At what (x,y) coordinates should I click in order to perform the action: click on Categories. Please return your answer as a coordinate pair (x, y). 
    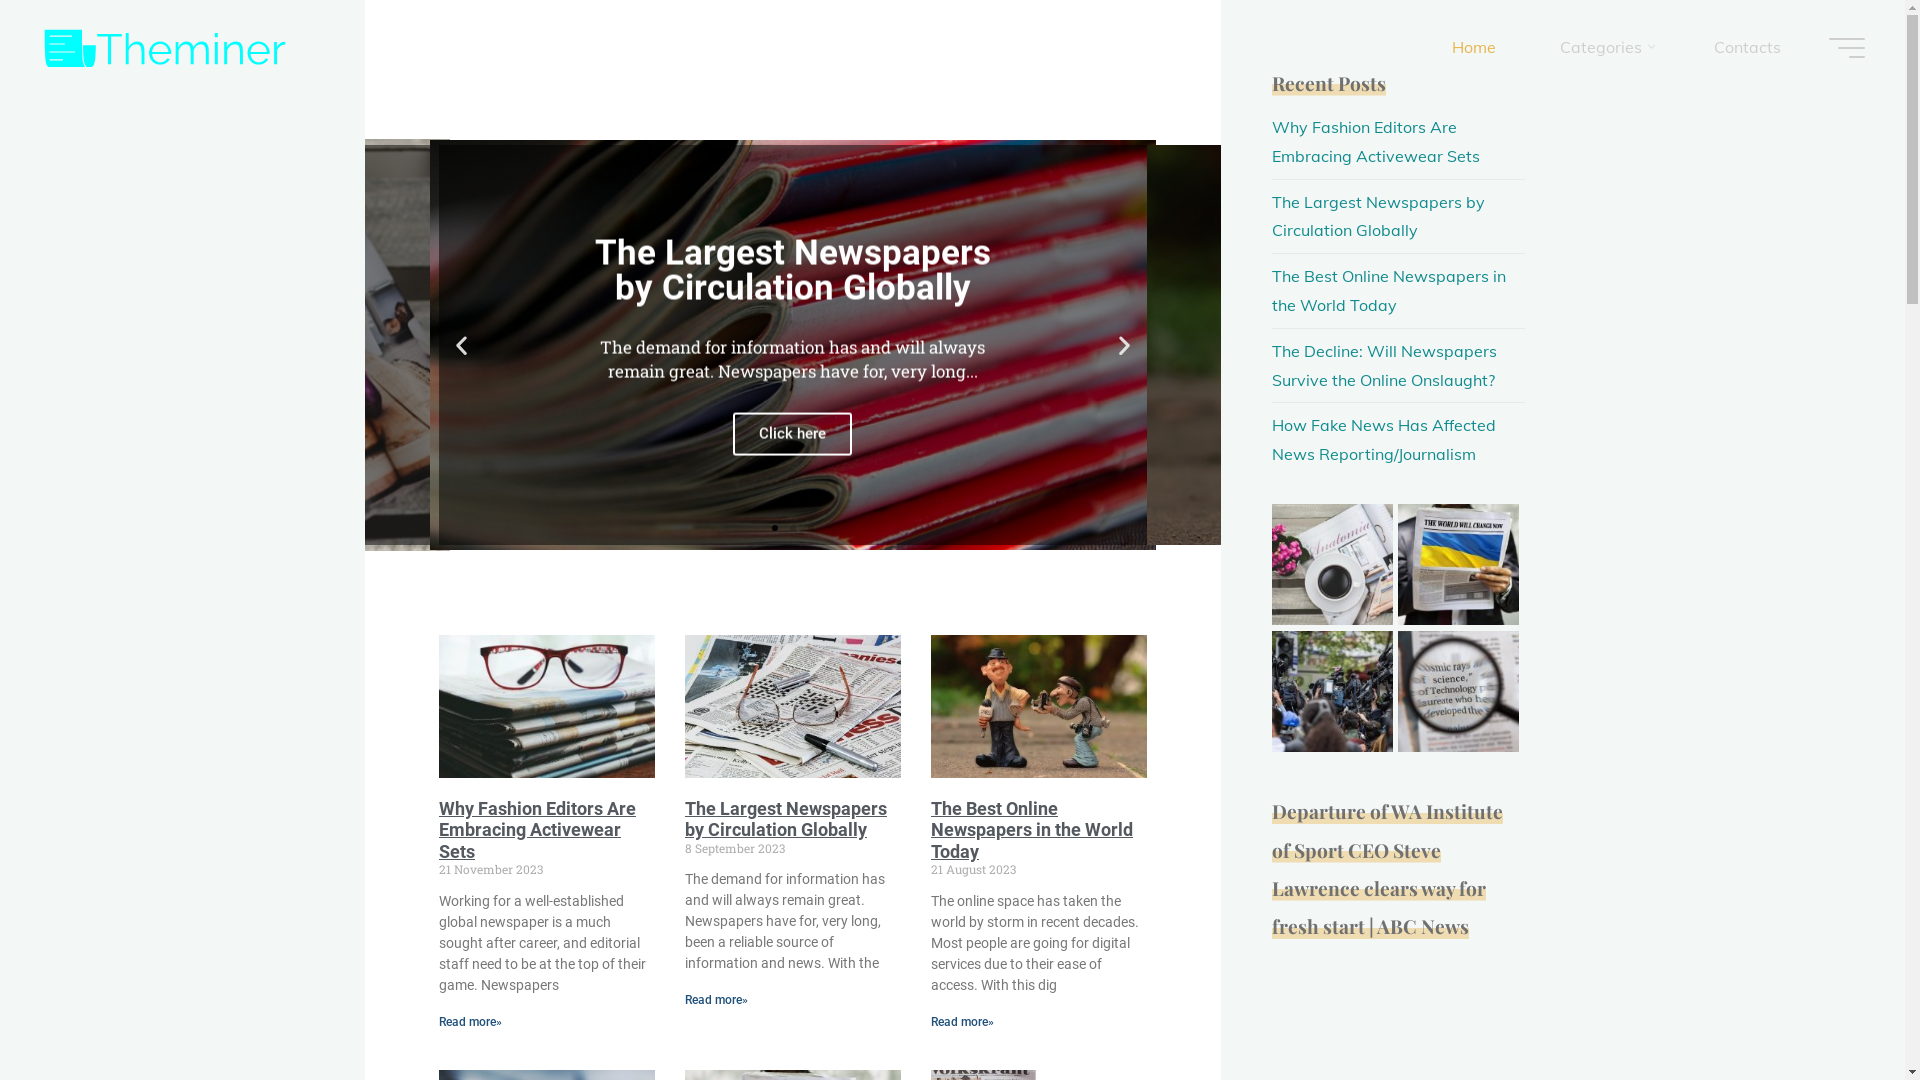
    Looking at the image, I should click on (1605, 48).